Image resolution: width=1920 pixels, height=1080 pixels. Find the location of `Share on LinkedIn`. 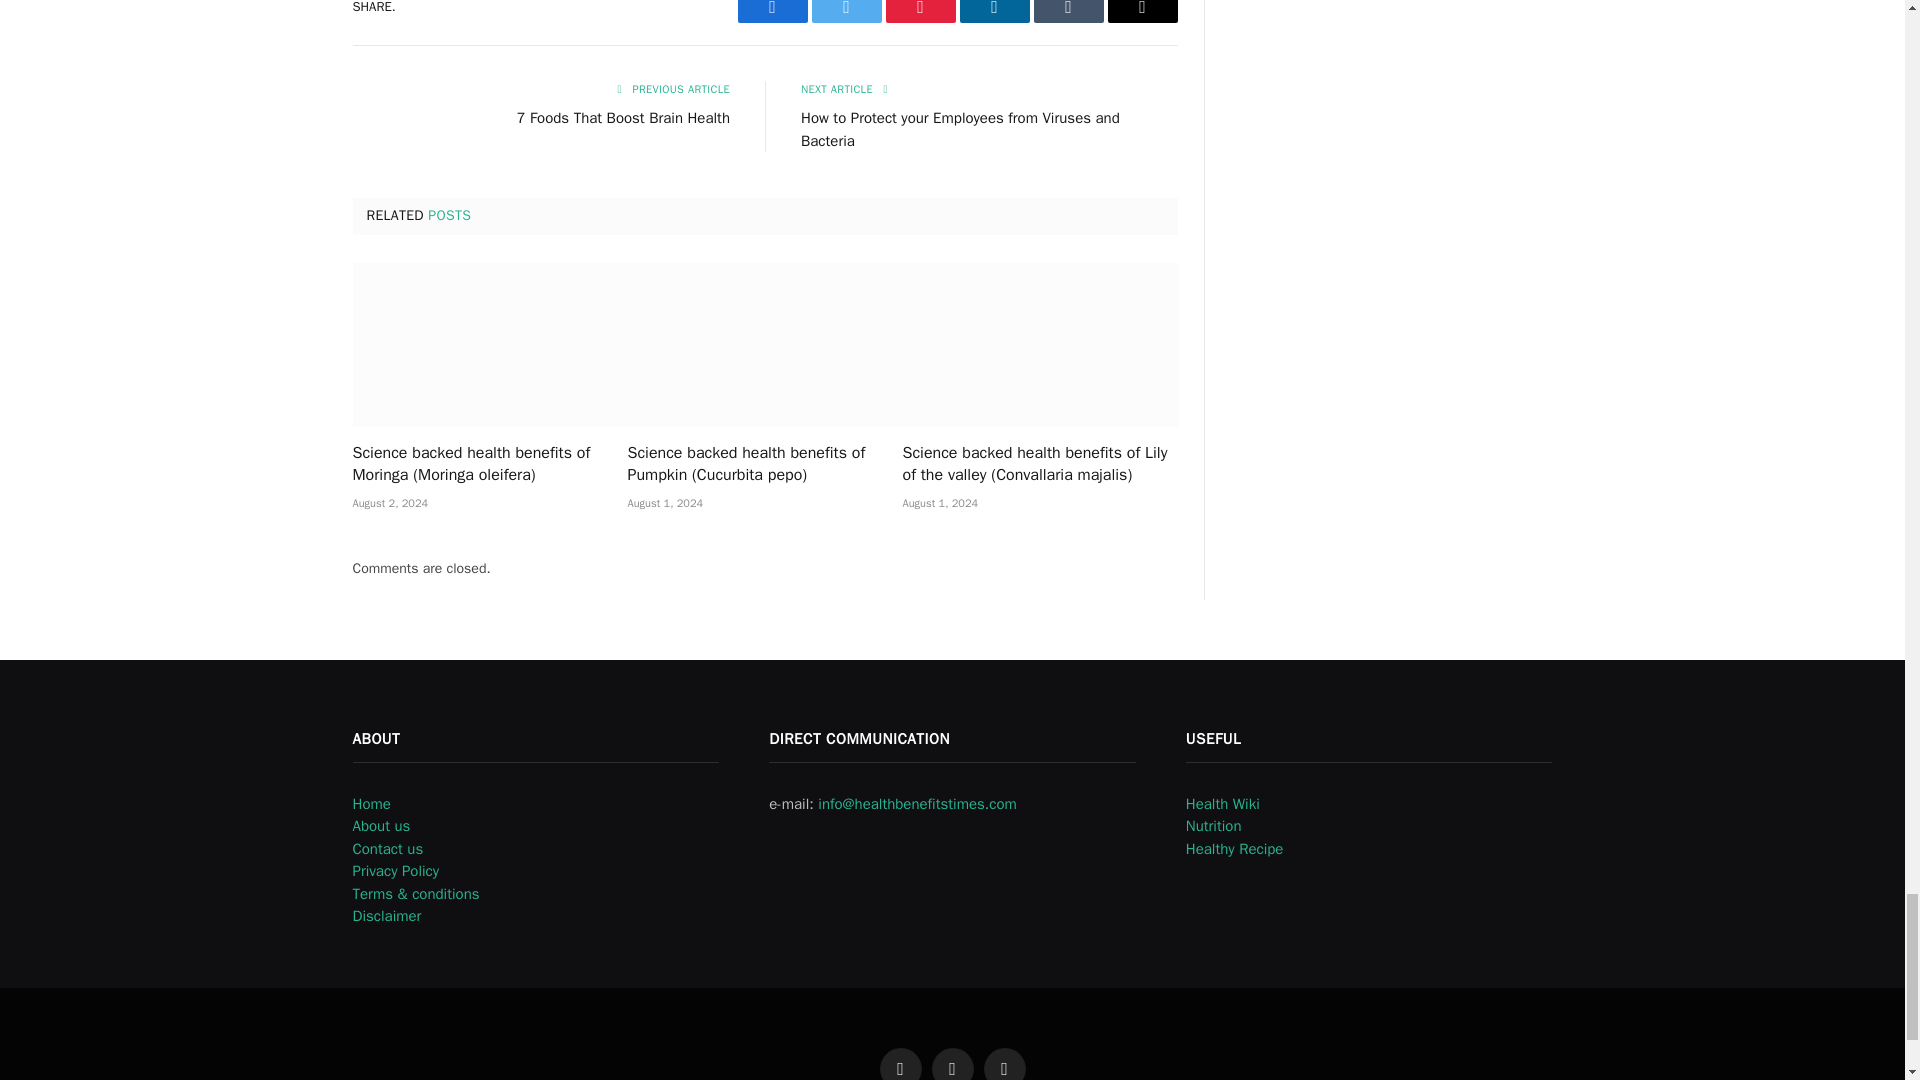

Share on LinkedIn is located at coordinates (994, 11).